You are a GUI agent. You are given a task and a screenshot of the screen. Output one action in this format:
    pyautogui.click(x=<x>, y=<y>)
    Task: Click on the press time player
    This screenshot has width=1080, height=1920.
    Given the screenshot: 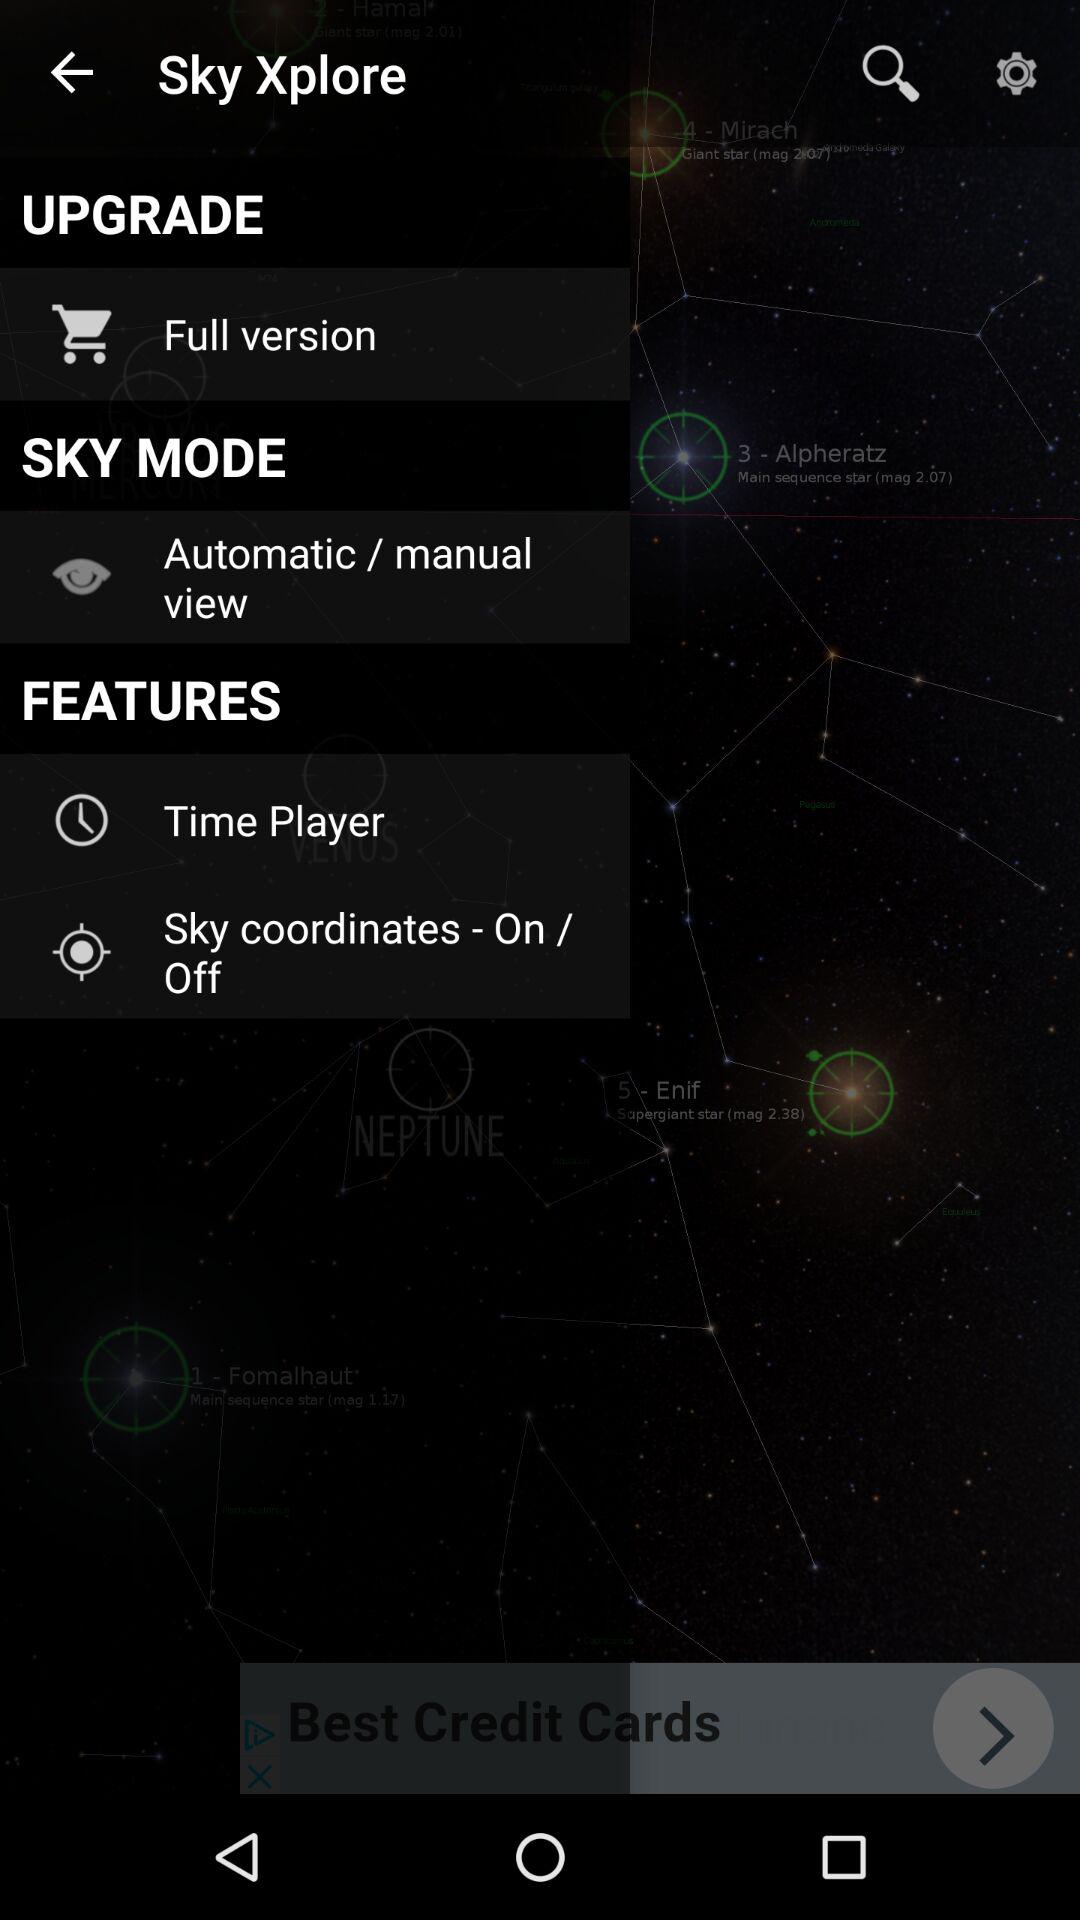 What is the action you would take?
    pyautogui.click(x=383, y=820)
    